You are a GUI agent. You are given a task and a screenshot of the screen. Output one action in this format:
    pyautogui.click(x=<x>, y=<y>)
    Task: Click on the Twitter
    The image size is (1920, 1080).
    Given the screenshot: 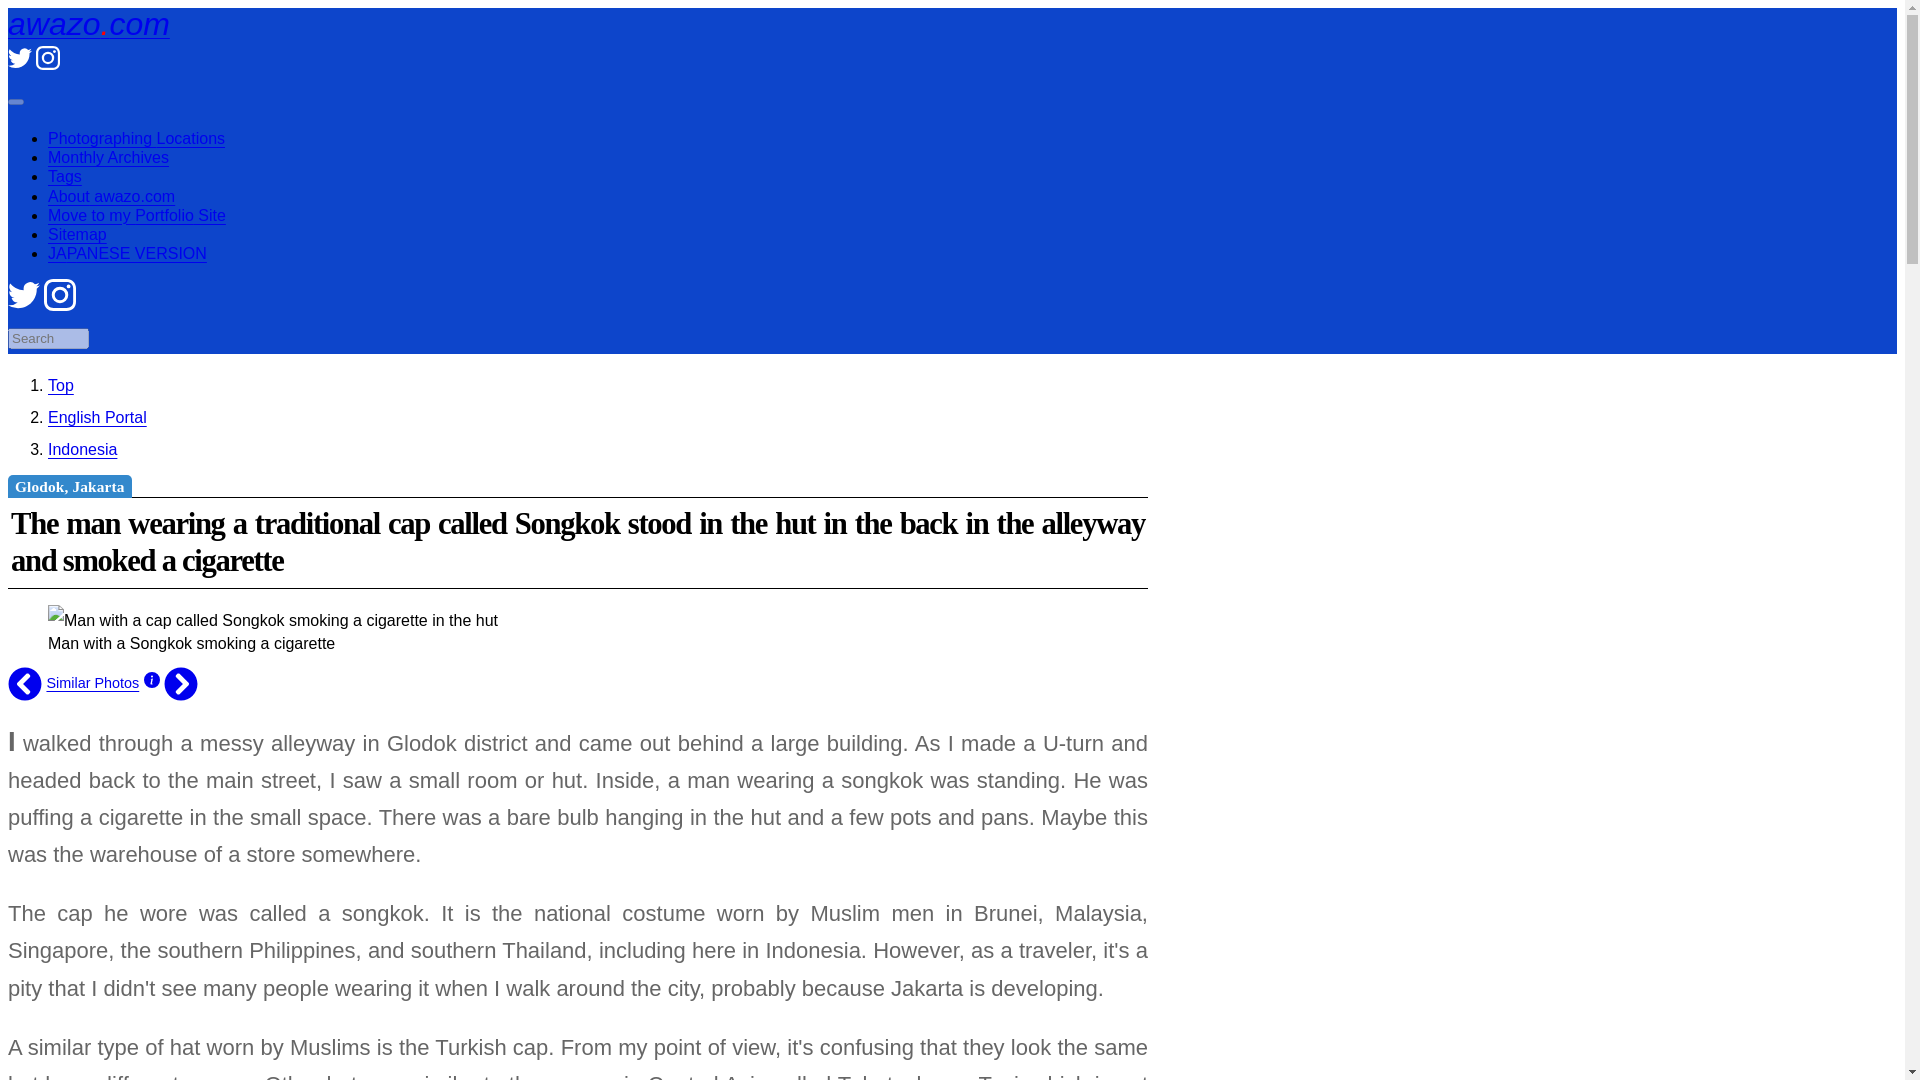 What is the action you would take?
    pyautogui.click(x=20, y=64)
    